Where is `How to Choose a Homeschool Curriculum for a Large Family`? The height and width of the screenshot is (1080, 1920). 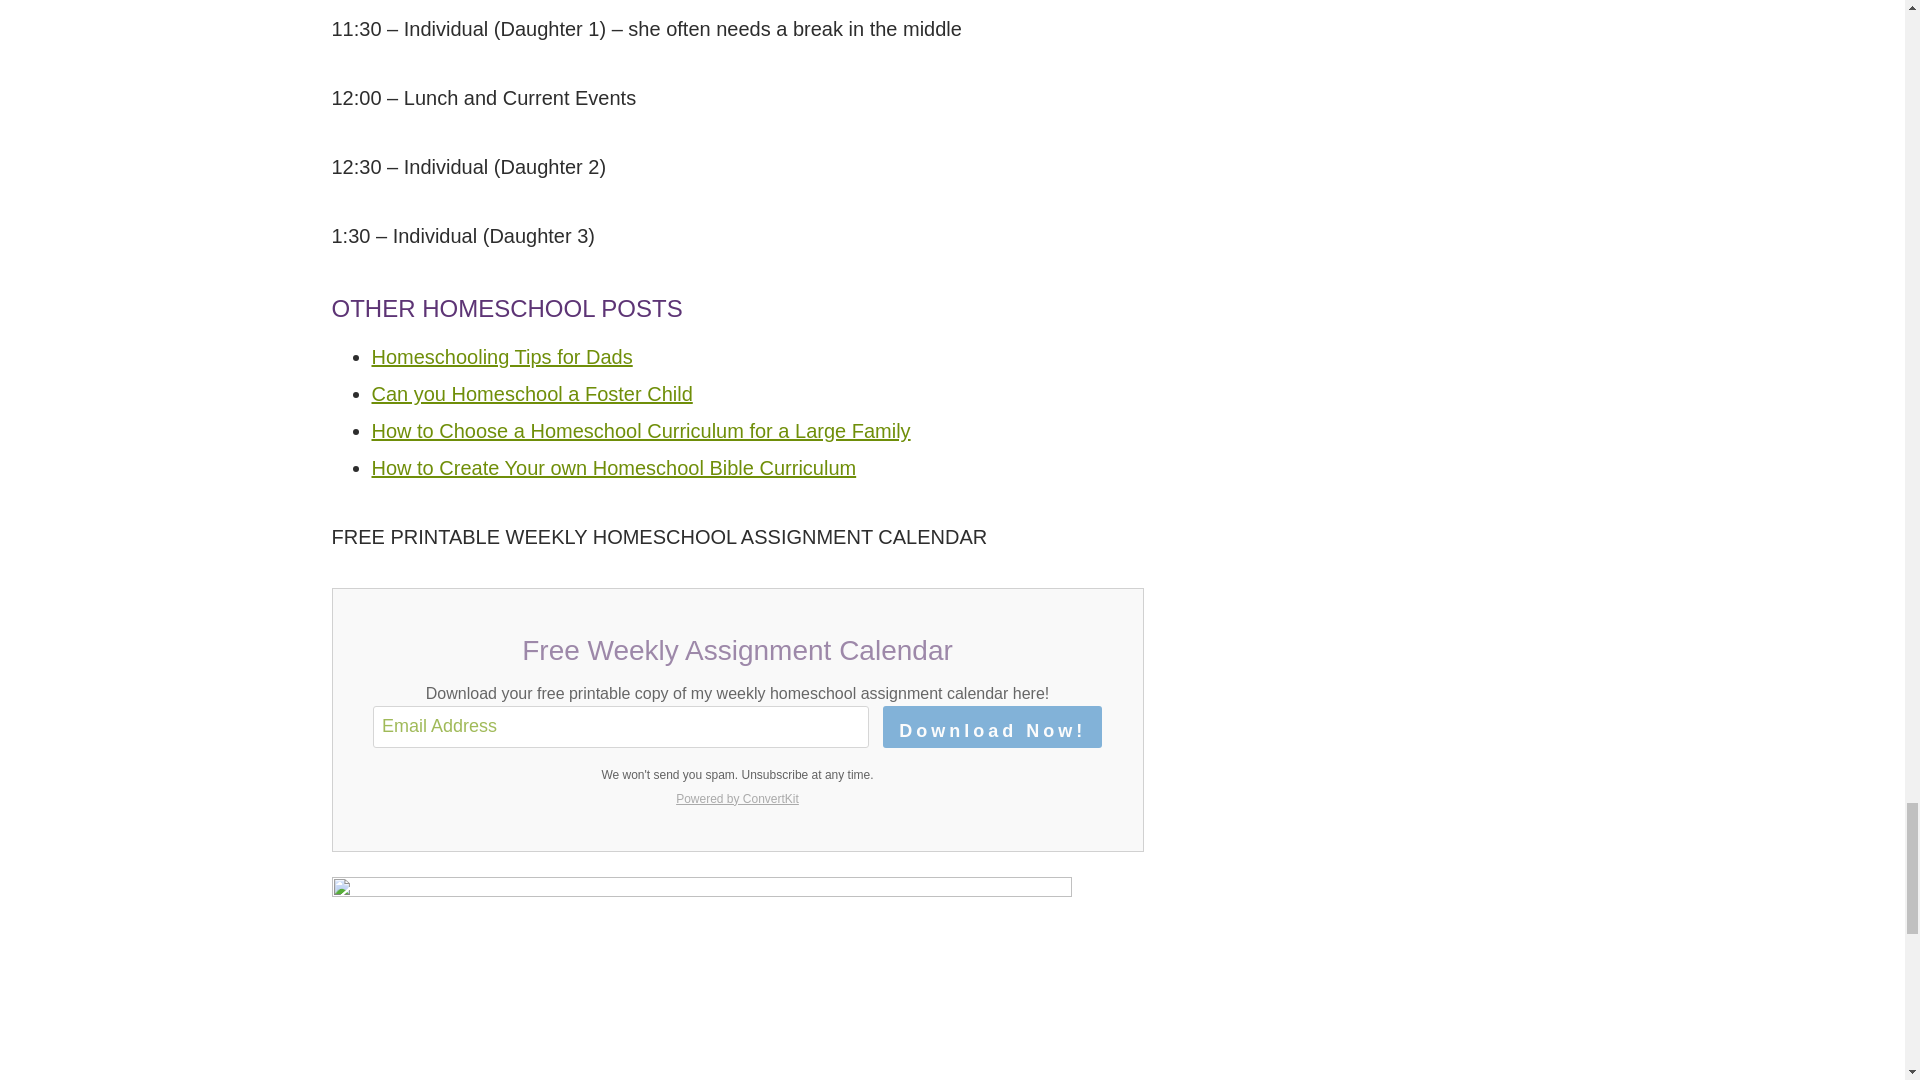
How to Choose a Homeschool Curriculum for a Large Family is located at coordinates (641, 430).